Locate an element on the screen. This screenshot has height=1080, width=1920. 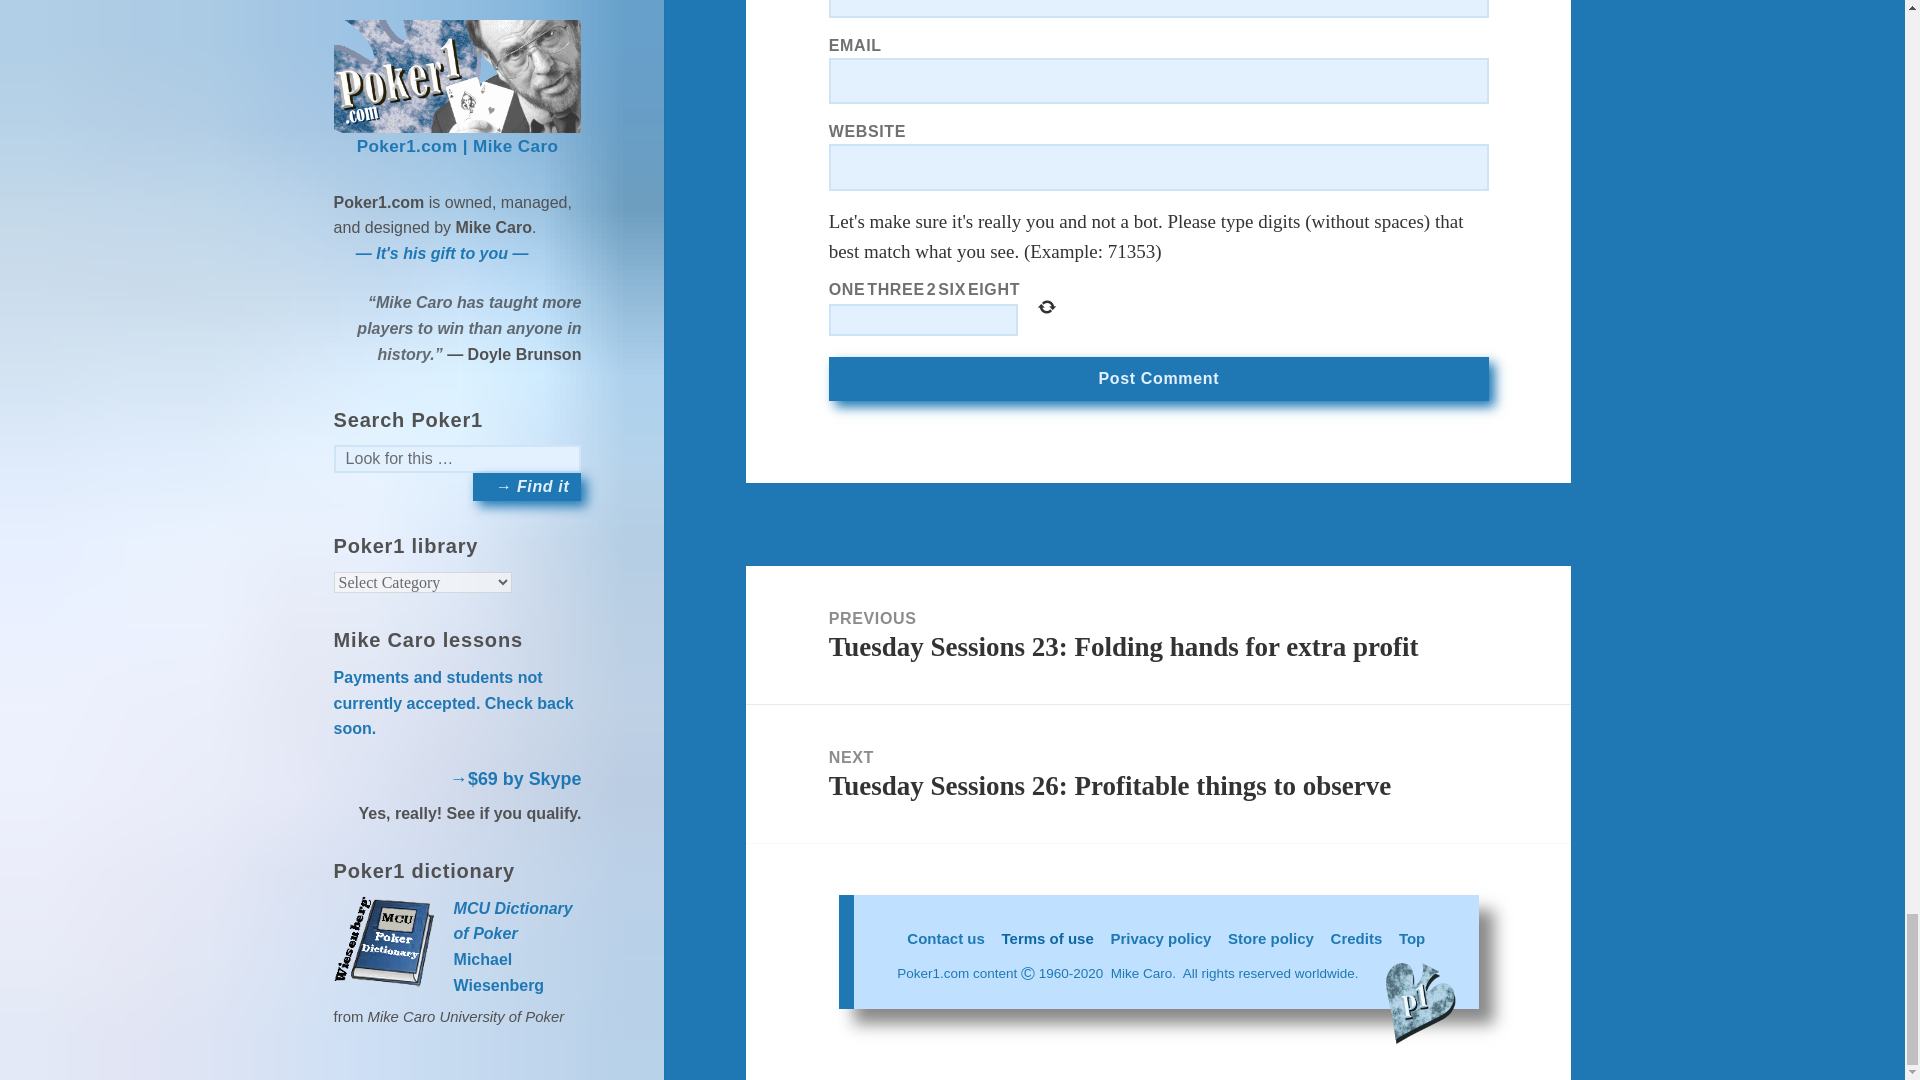
Privacy policy is located at coordinates (1160, 938).